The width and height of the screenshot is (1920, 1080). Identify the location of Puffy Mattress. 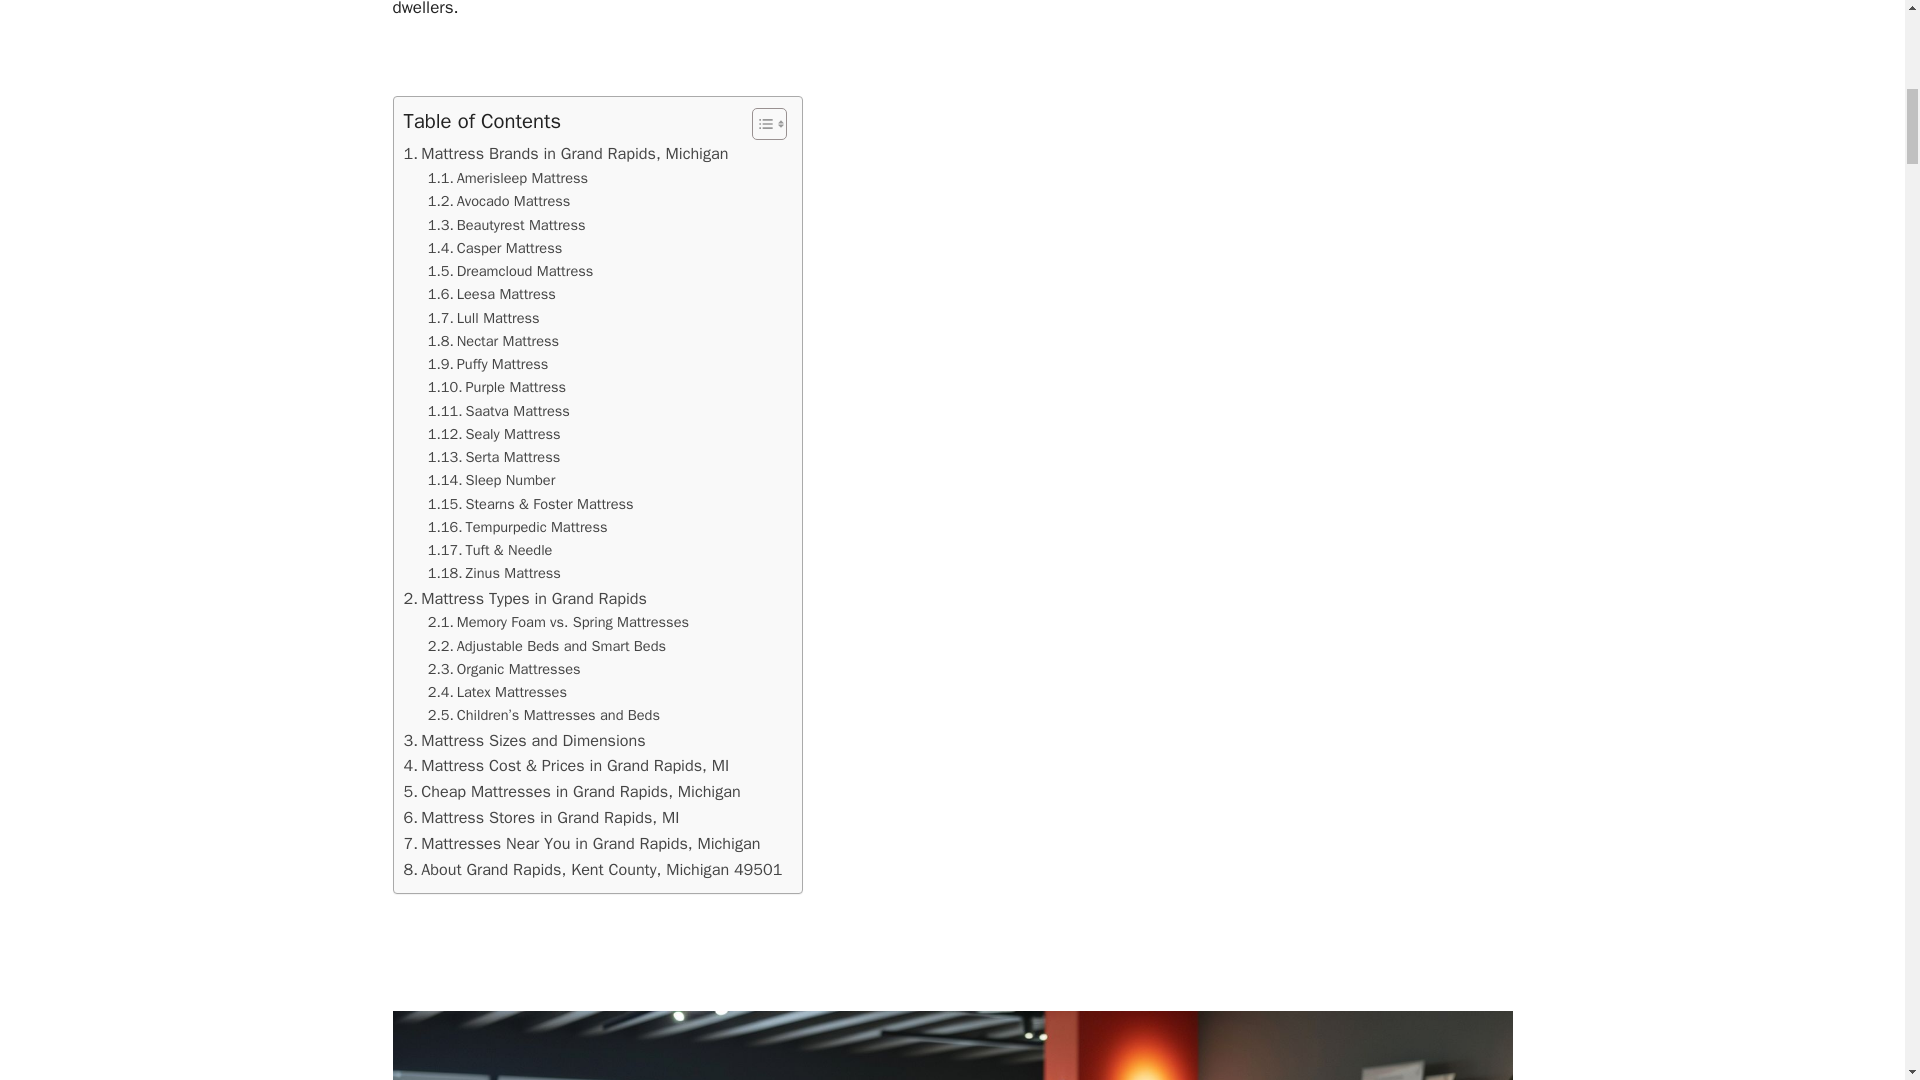
(488, 364).